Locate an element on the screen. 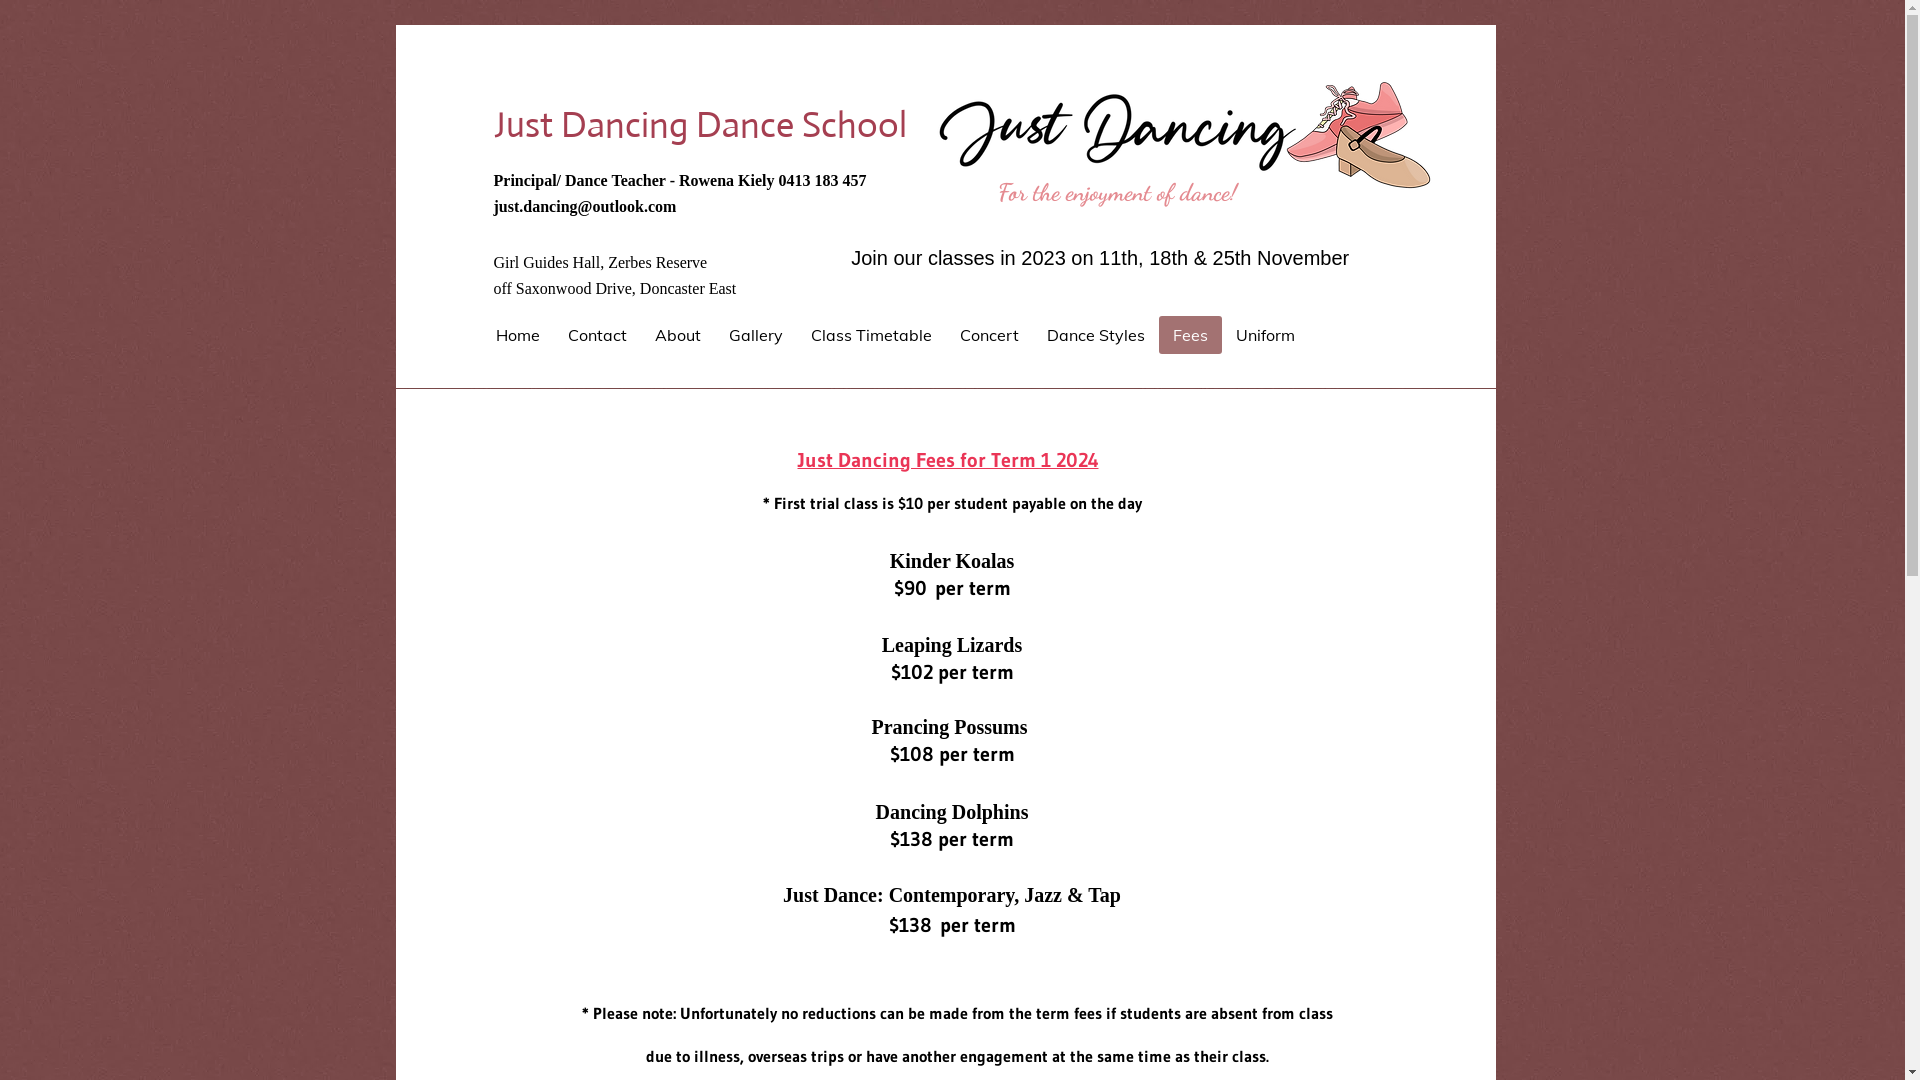 Image resolution: width=1920 pixels, height=1080 pixels. Gallery is located at coordinates (755, 335).